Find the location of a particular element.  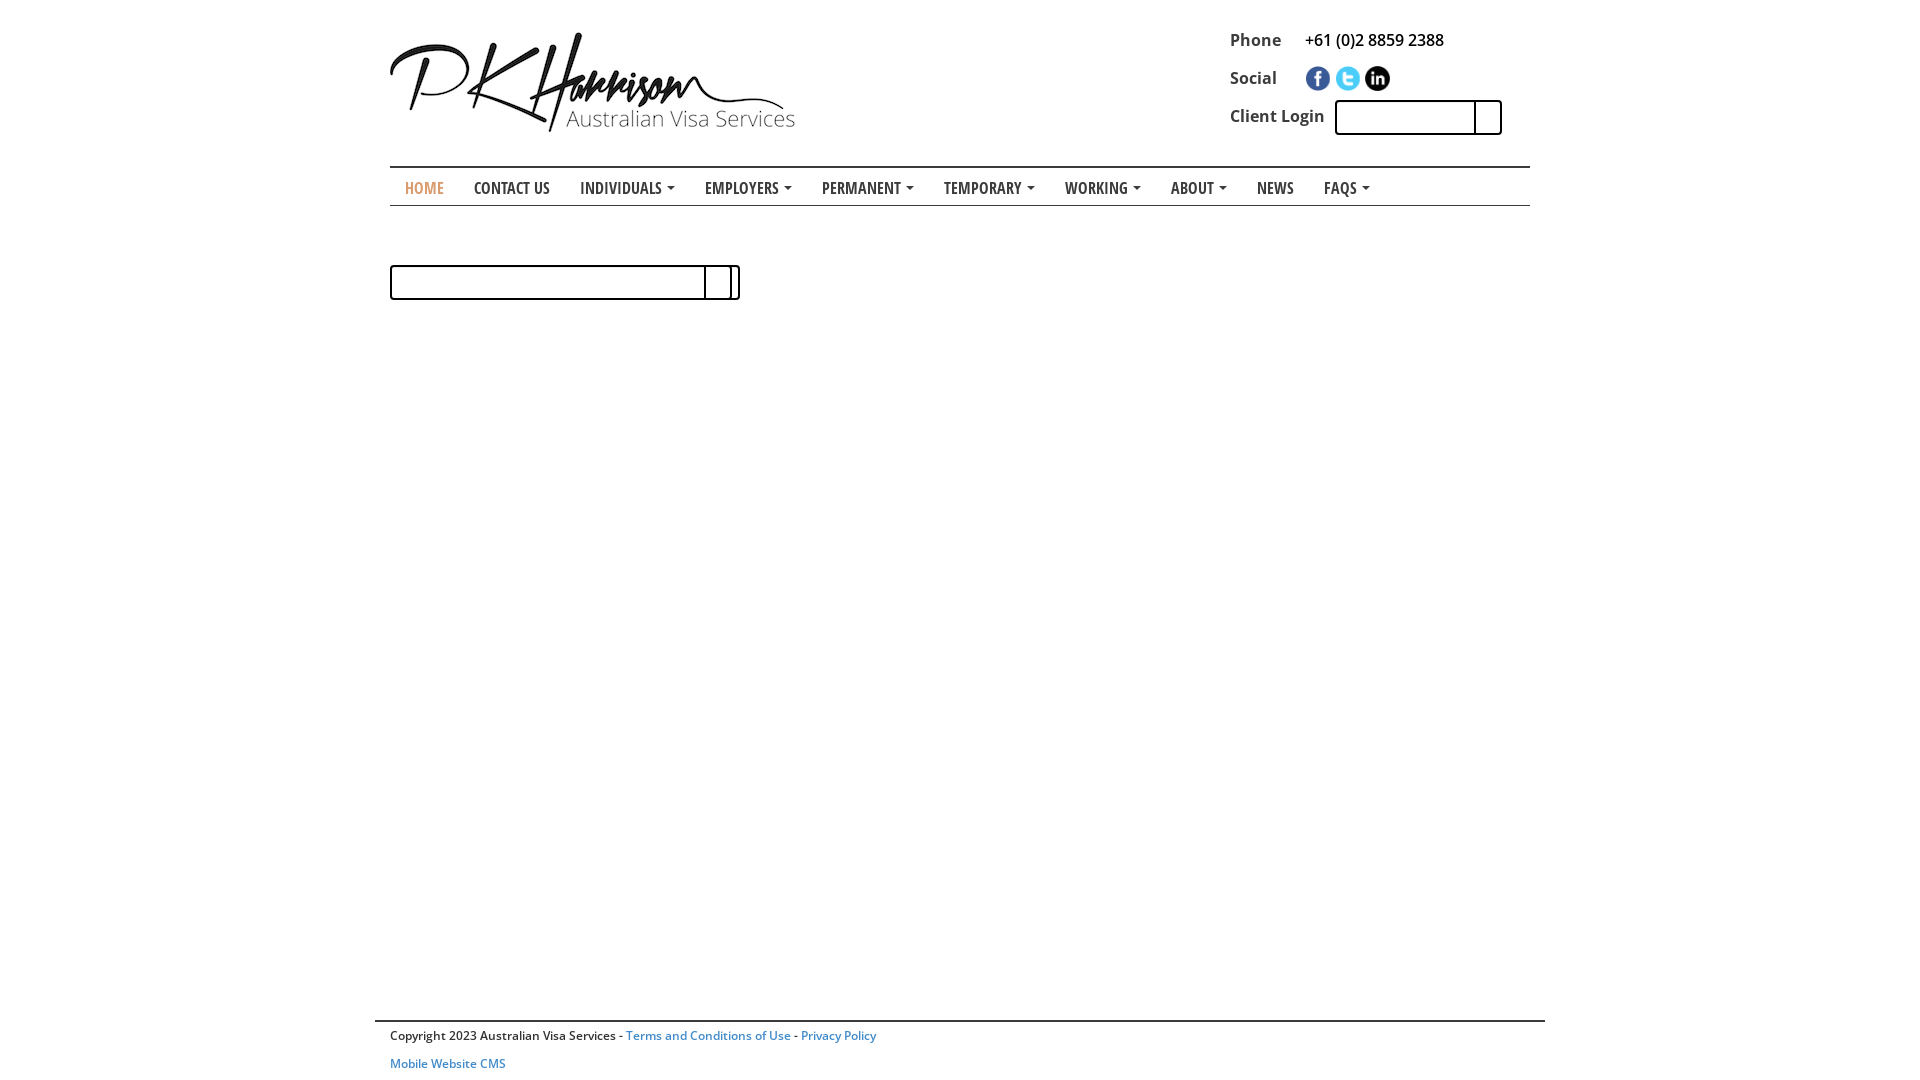

+61 (0)2 8859 2388 is located at coordinates (1374, 40).